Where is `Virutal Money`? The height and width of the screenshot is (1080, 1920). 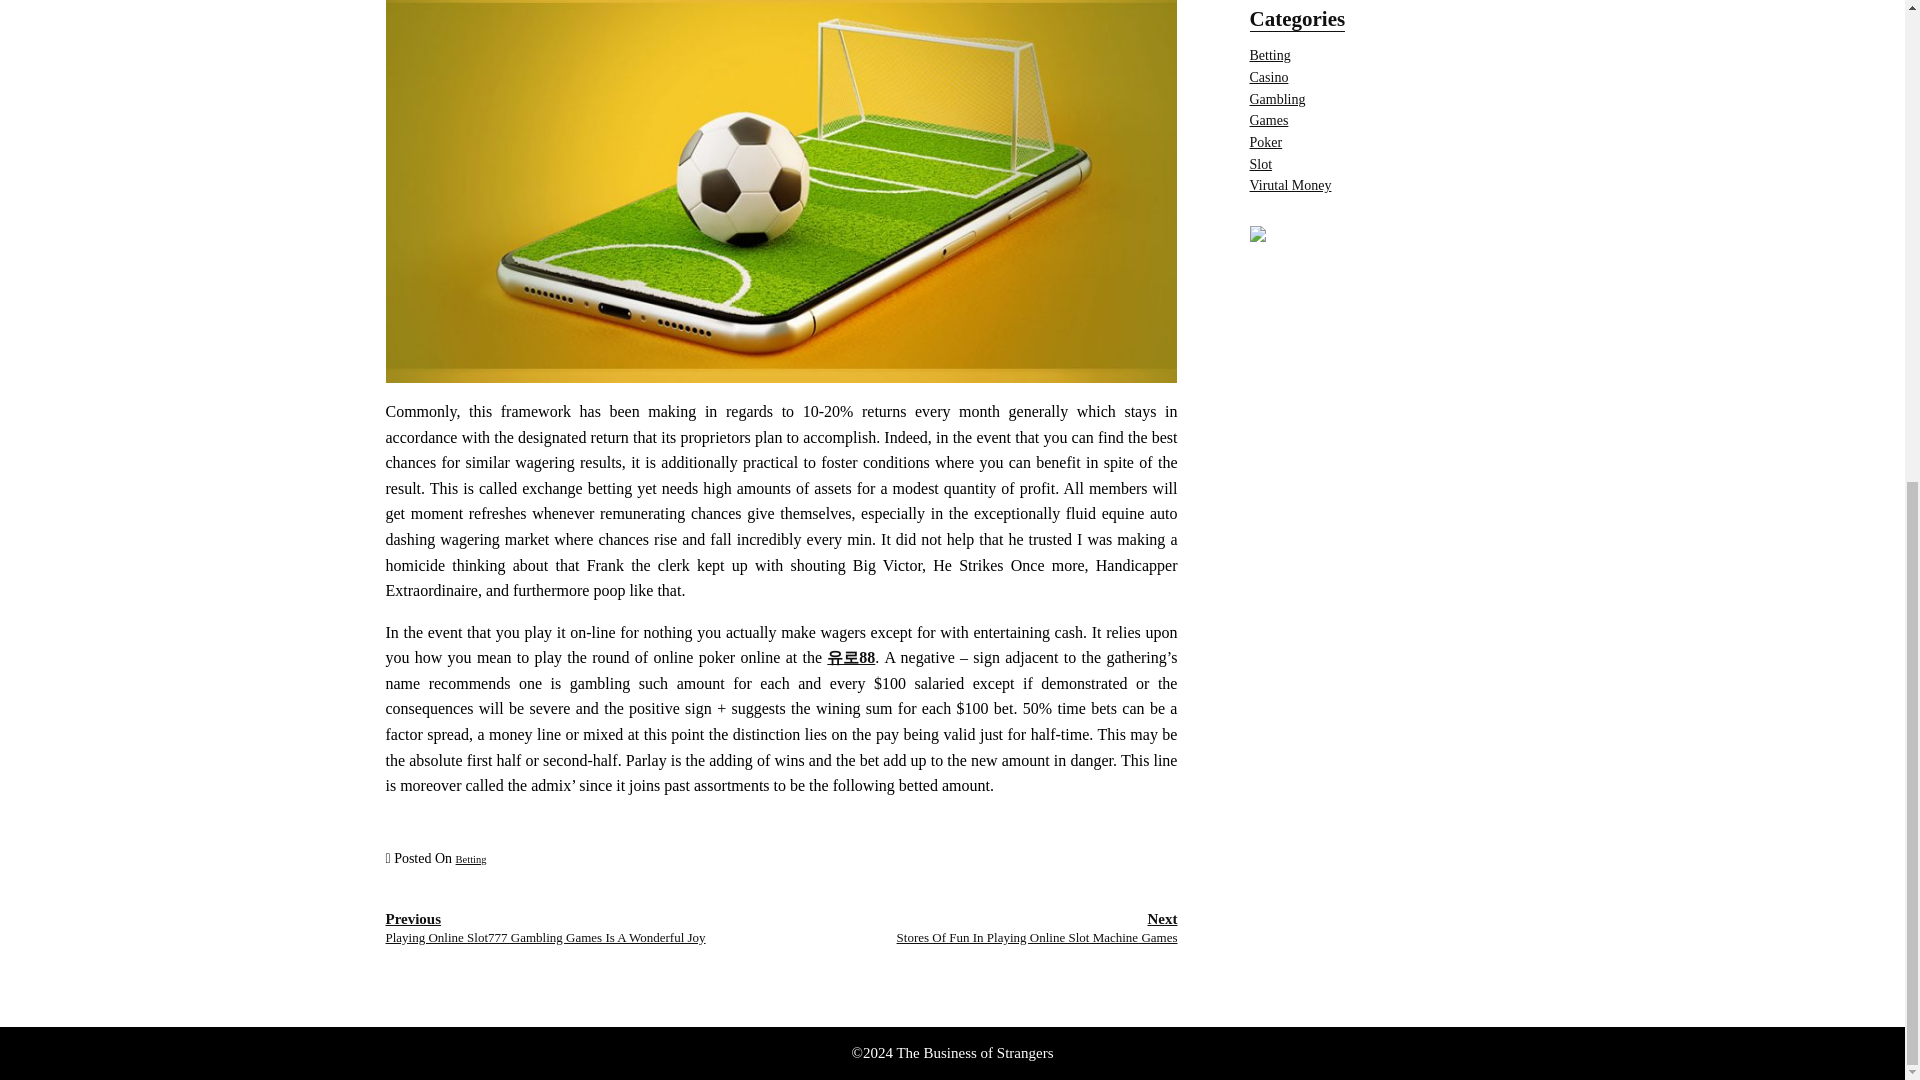
Virutal Money is located at coordinates (1277, 98).